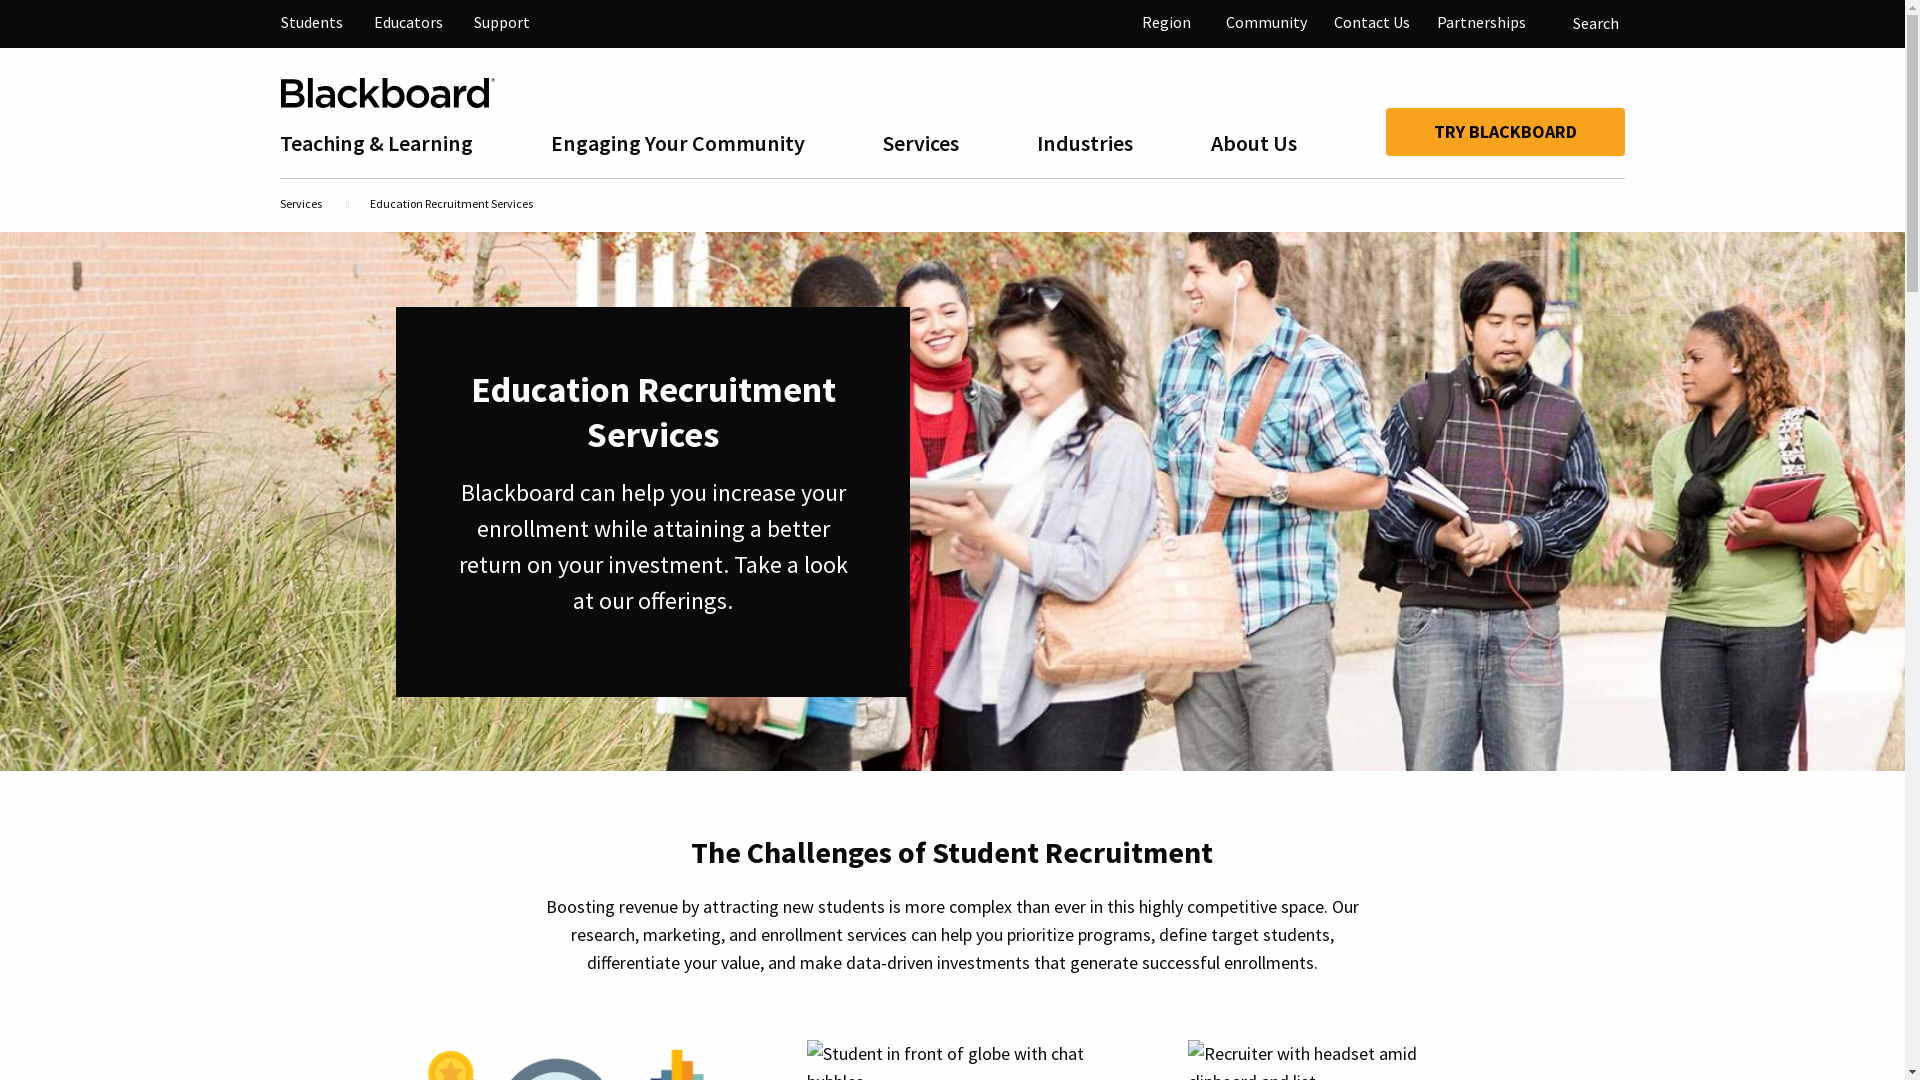  What do you see at coordinates (312, 23) in the screenshot?
I see `Students` at bounding box center [312, 23].